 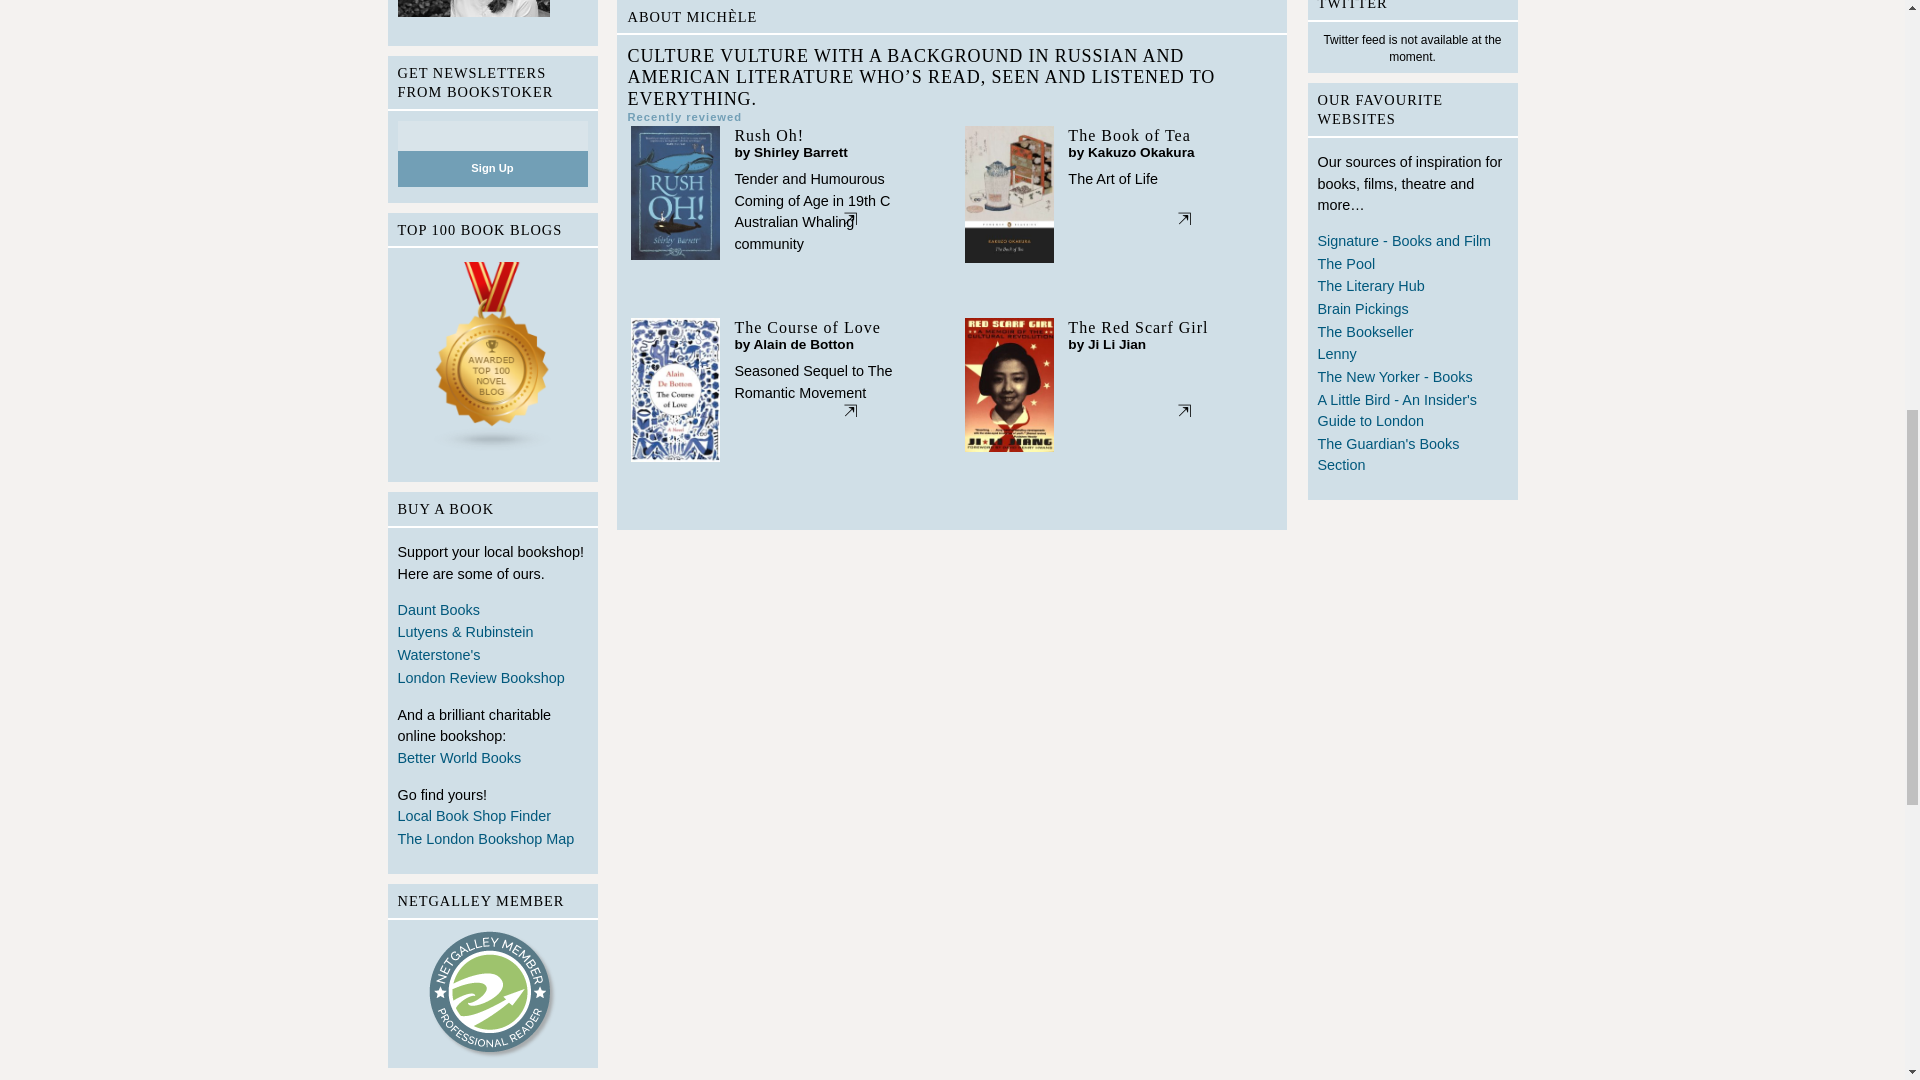 I want to click on Daunt Books, so click(x=492, y=612).